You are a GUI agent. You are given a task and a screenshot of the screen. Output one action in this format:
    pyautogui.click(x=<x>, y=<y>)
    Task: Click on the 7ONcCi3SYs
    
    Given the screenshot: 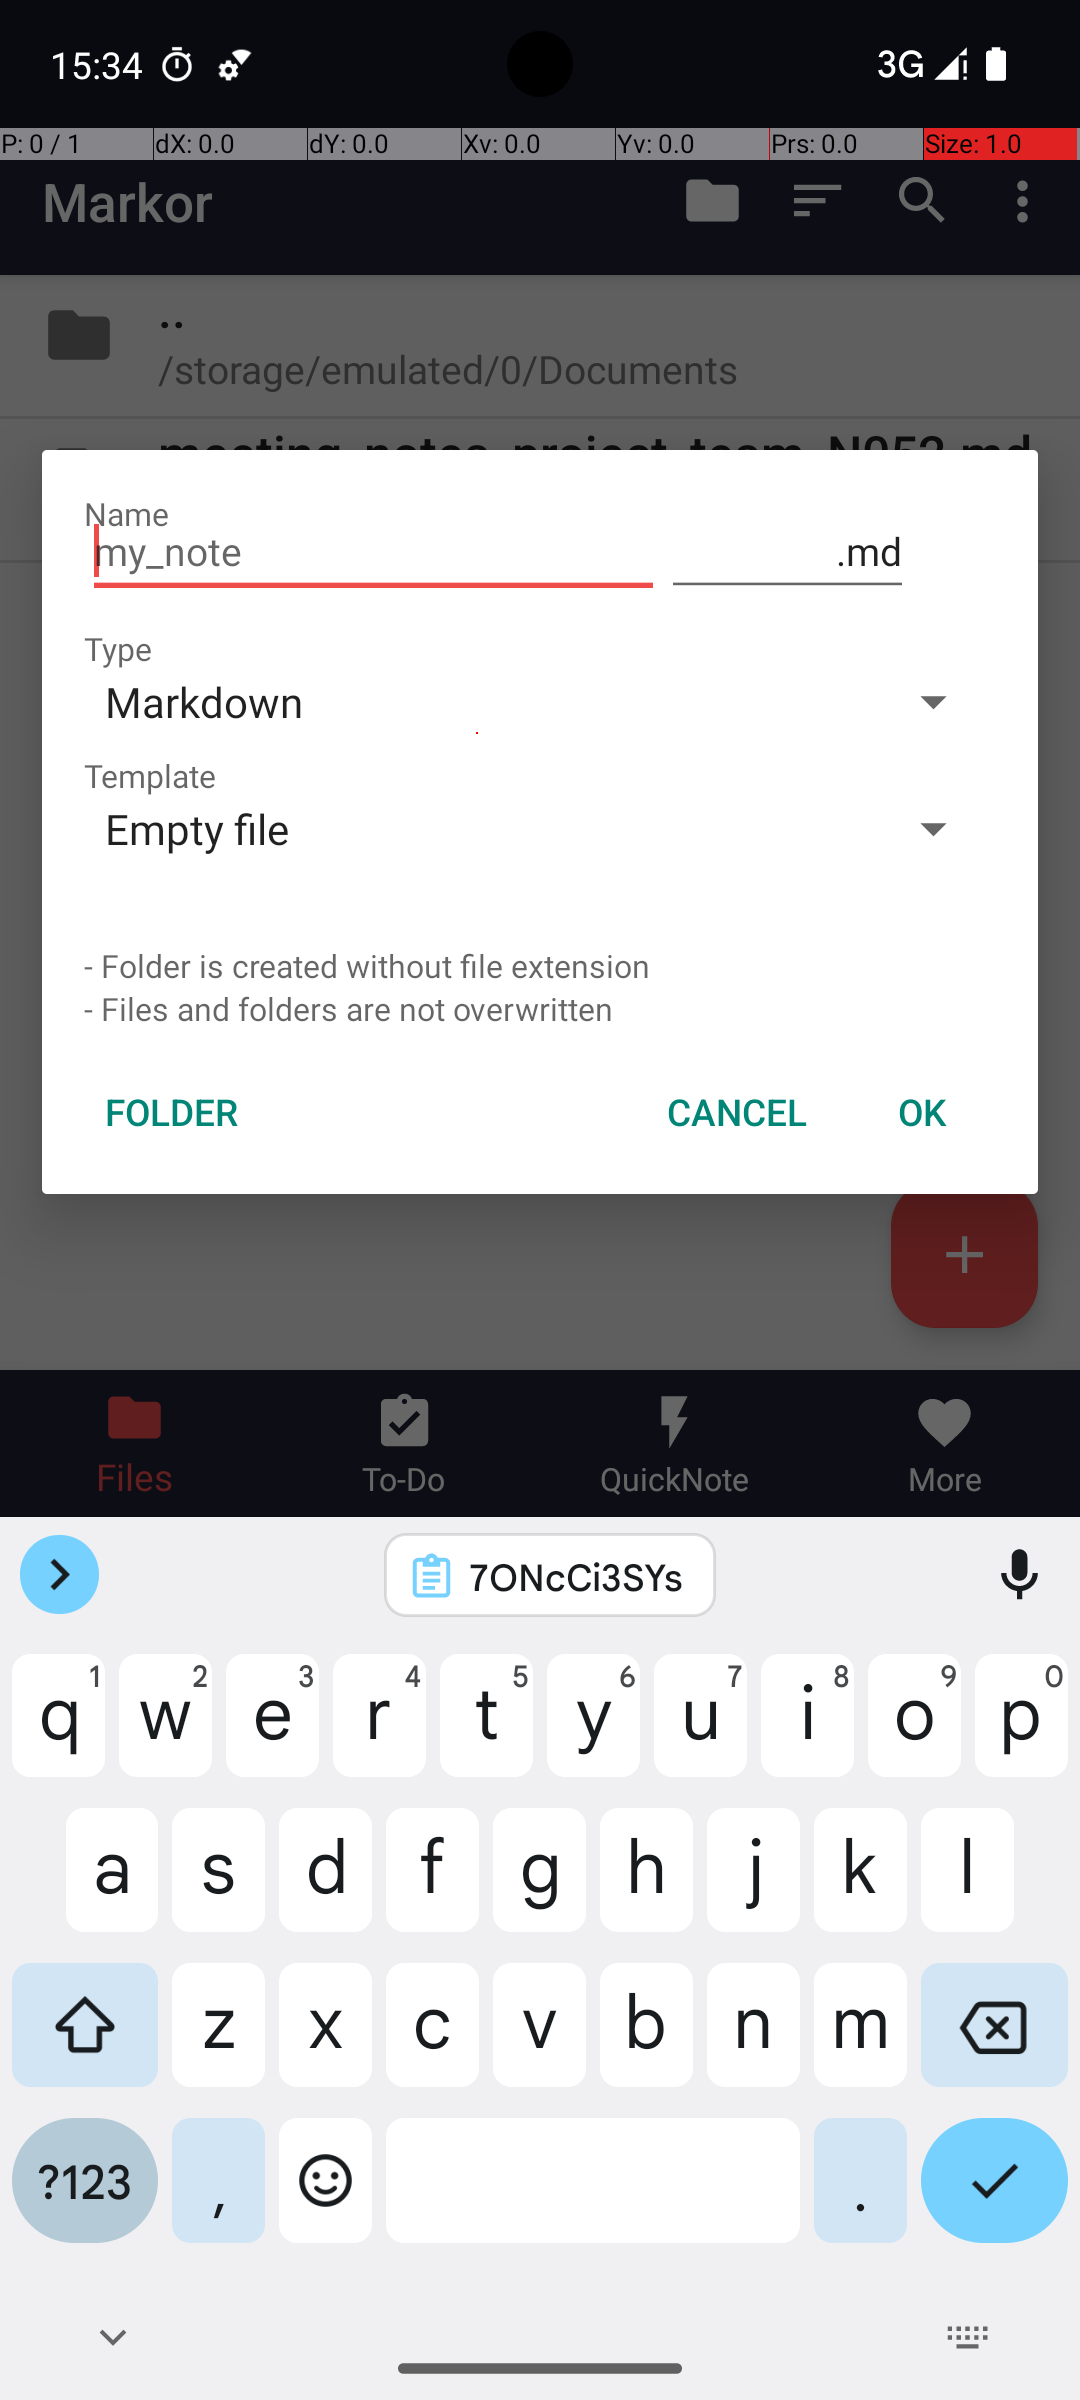 What is the action you would take?
    pyautogui.click(x=576, y=1576)
    